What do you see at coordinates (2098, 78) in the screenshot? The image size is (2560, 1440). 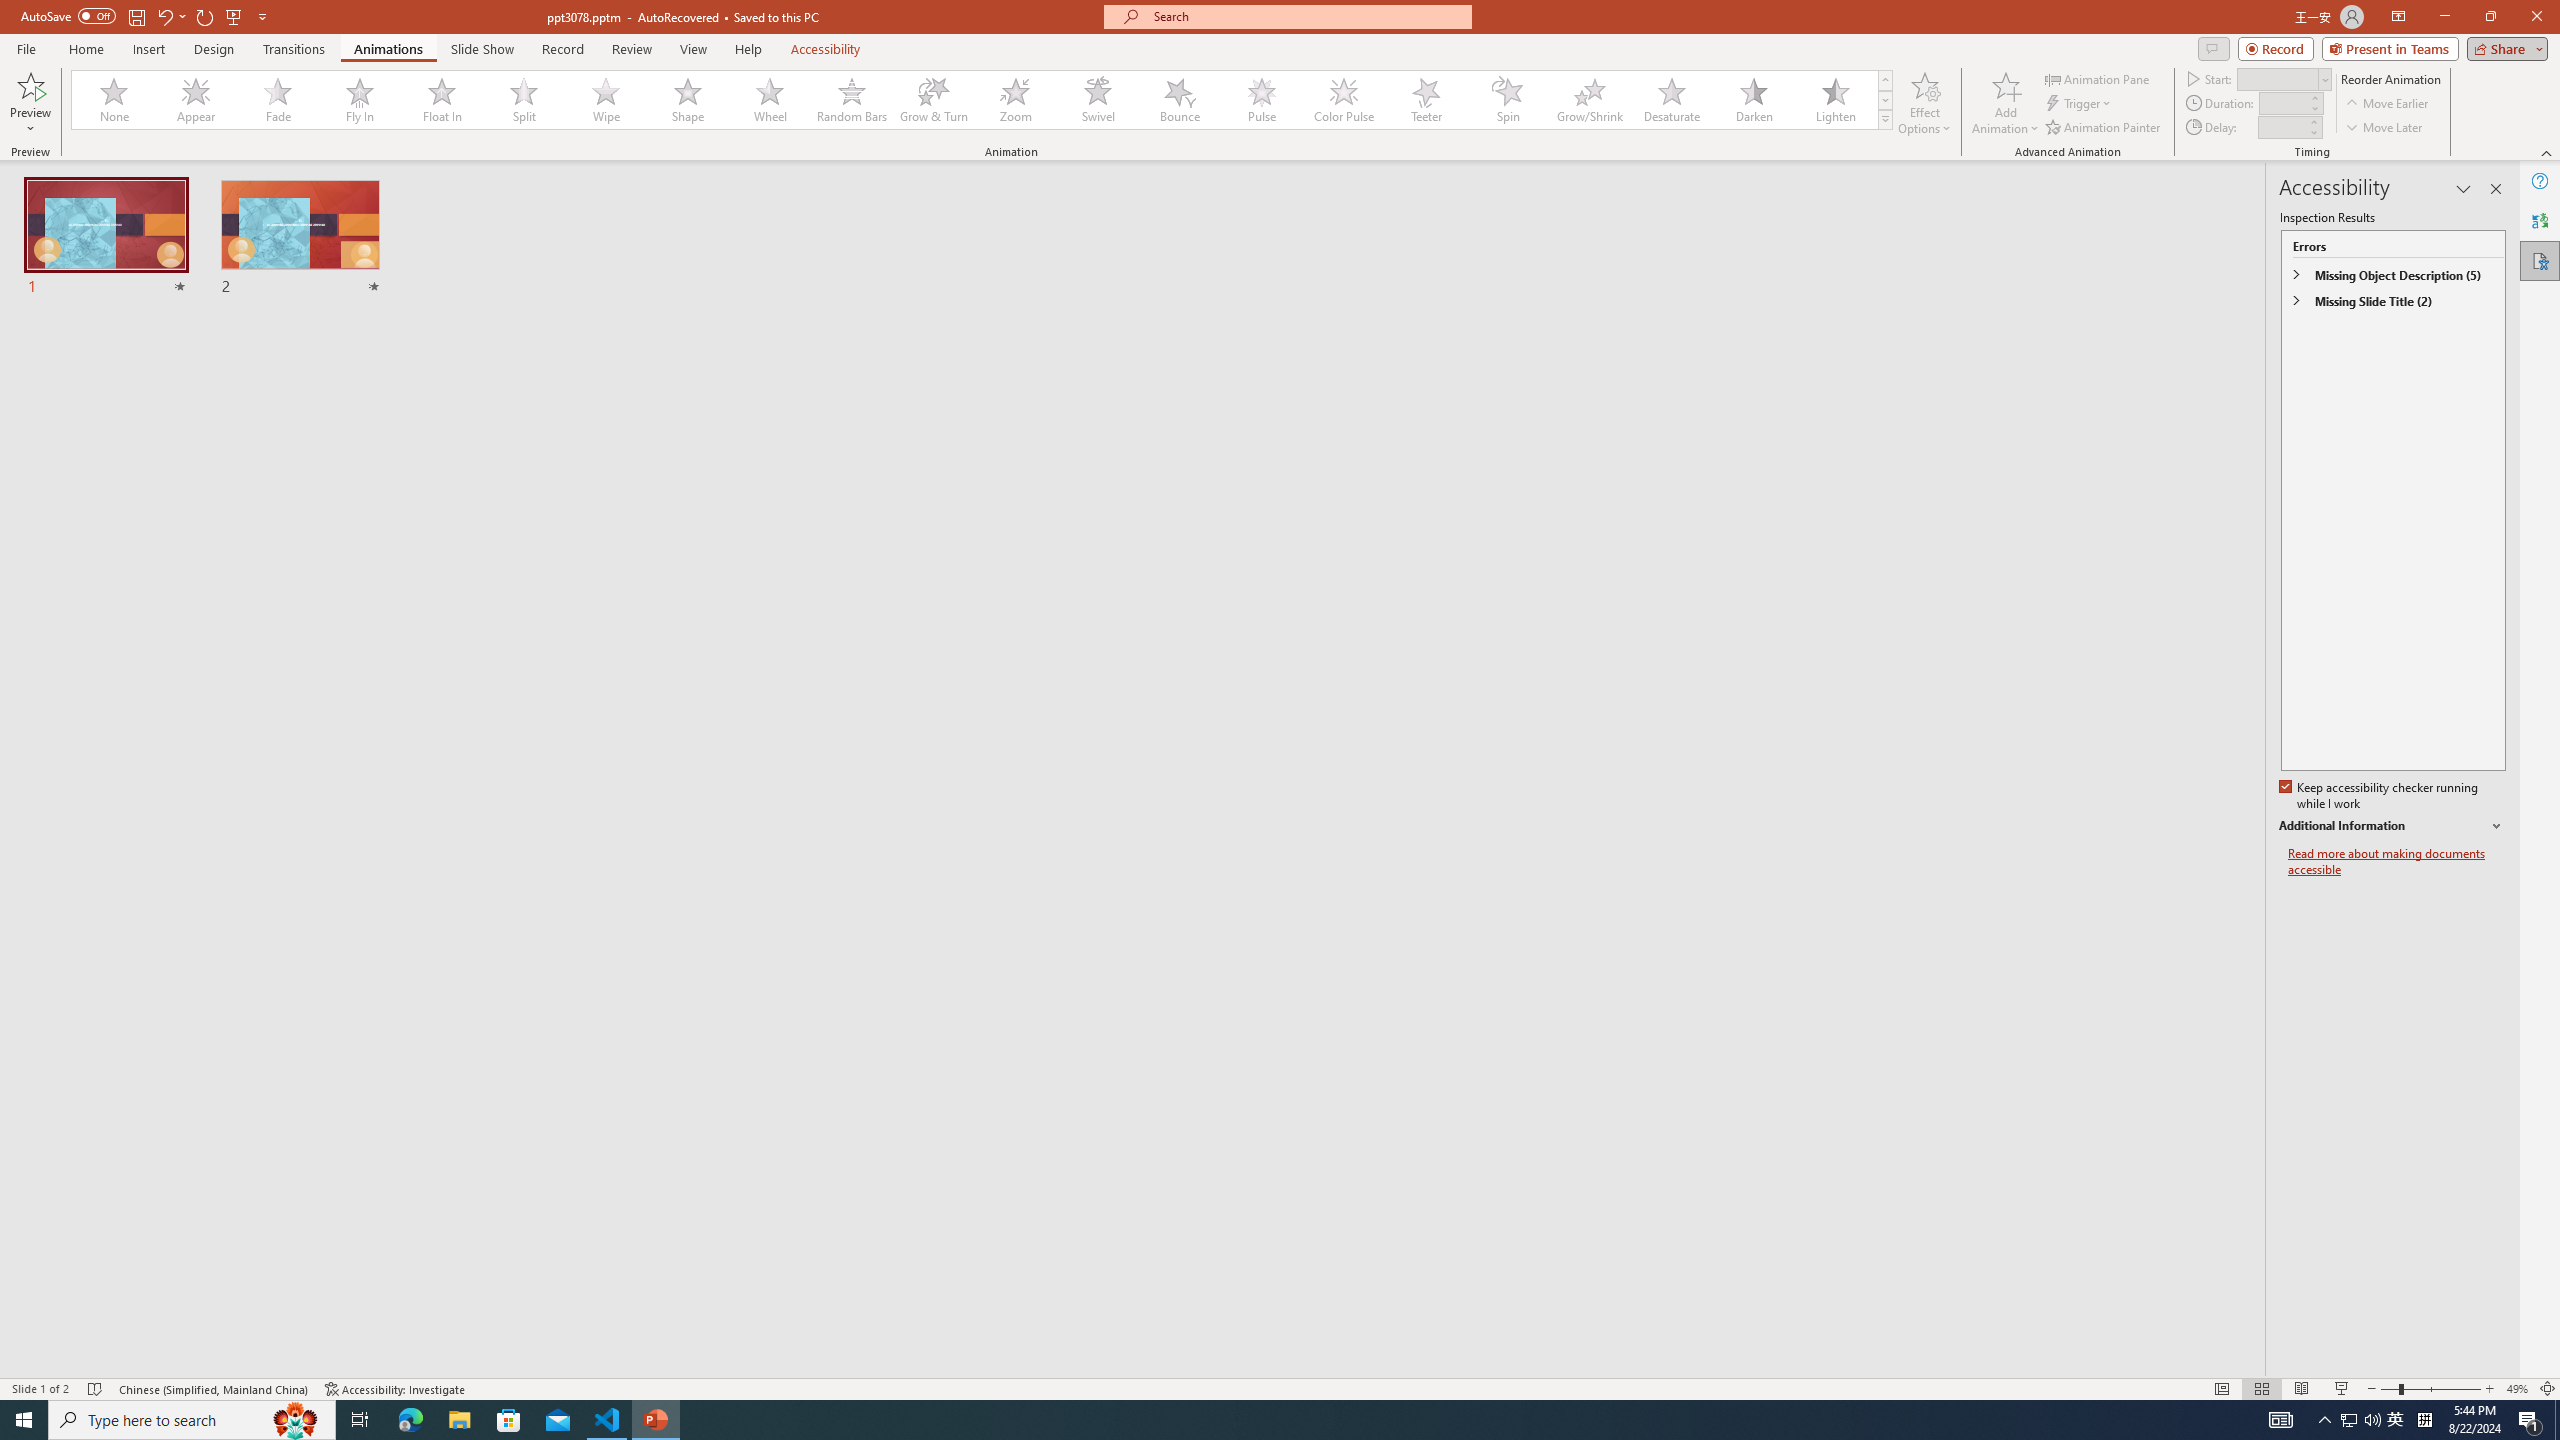 I see `Animation Pane` at bounding box center [2098, 78].